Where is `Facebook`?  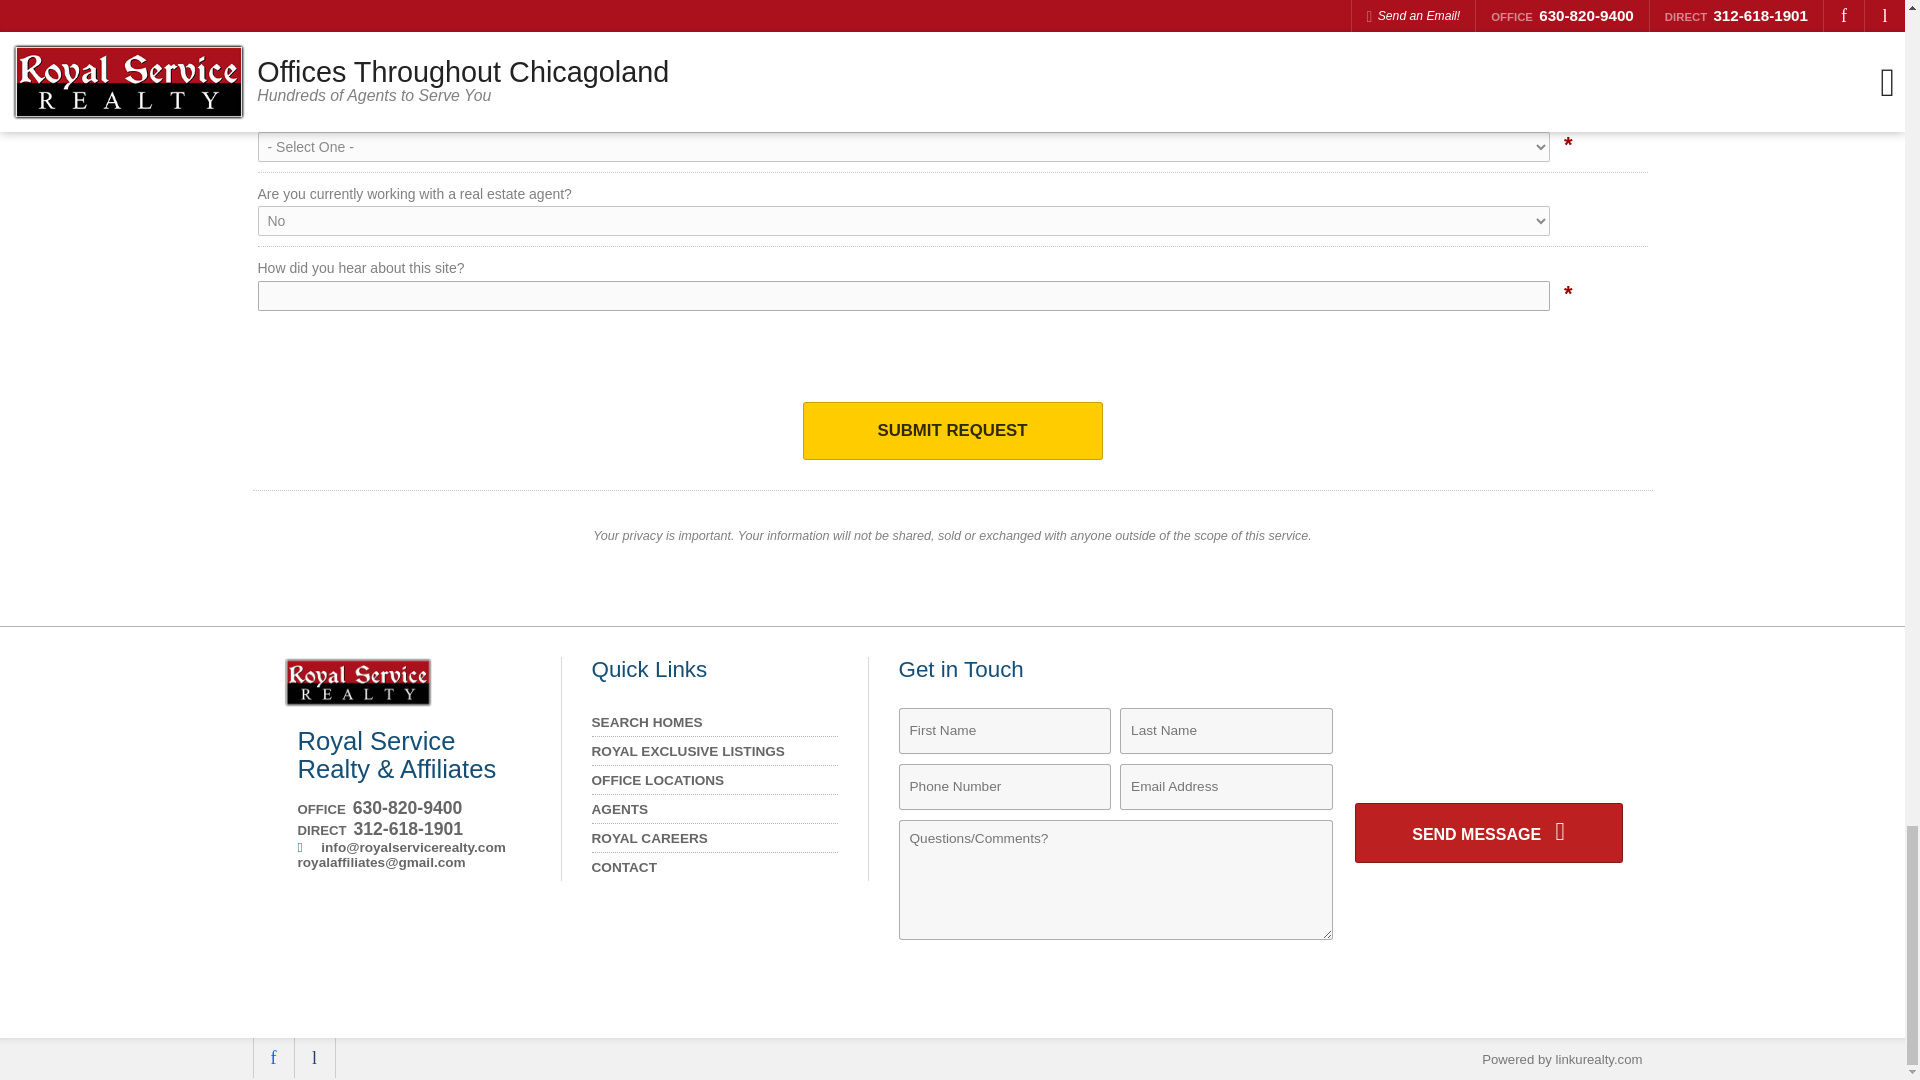
Facebook is located at coordinates (272, 1057).